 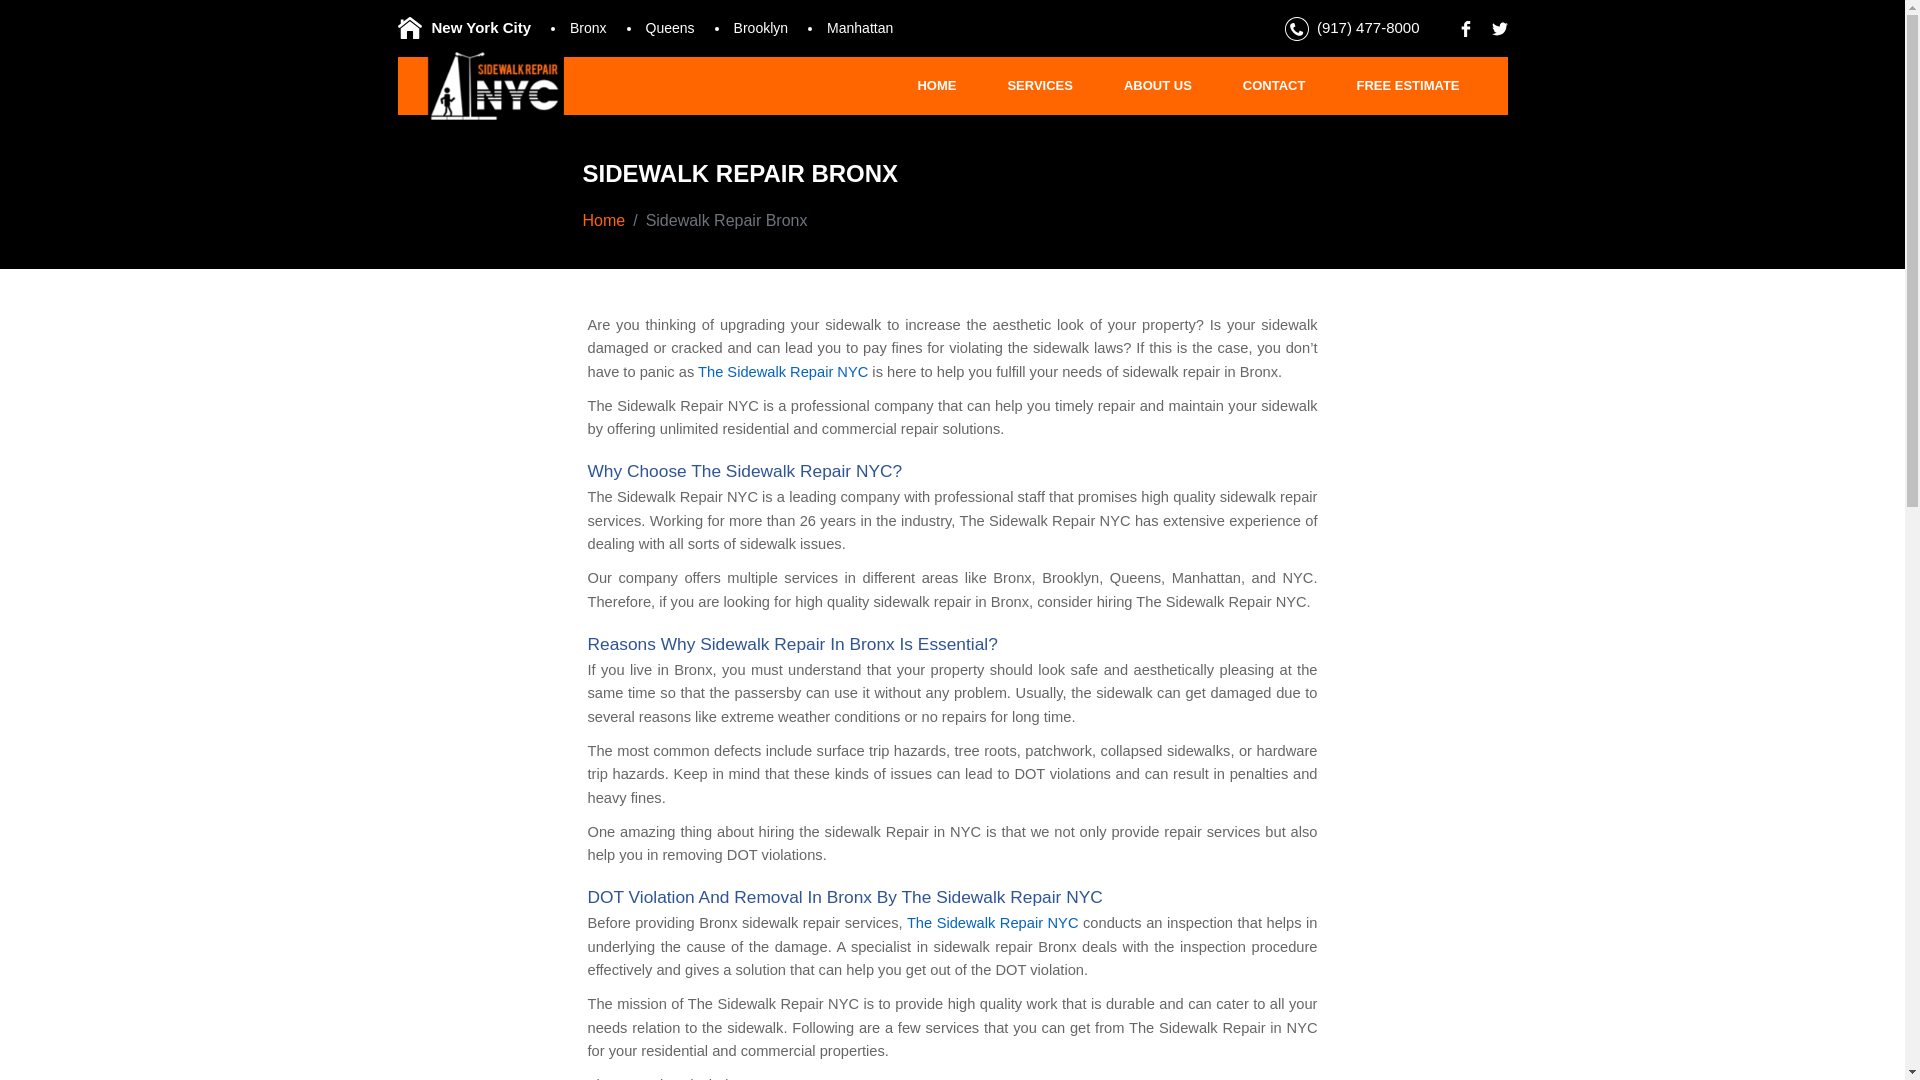 What do you see at coordinates (1157, 86) in the screenshot?
I see `ABOUT US` at bounding box center [1157, 86].